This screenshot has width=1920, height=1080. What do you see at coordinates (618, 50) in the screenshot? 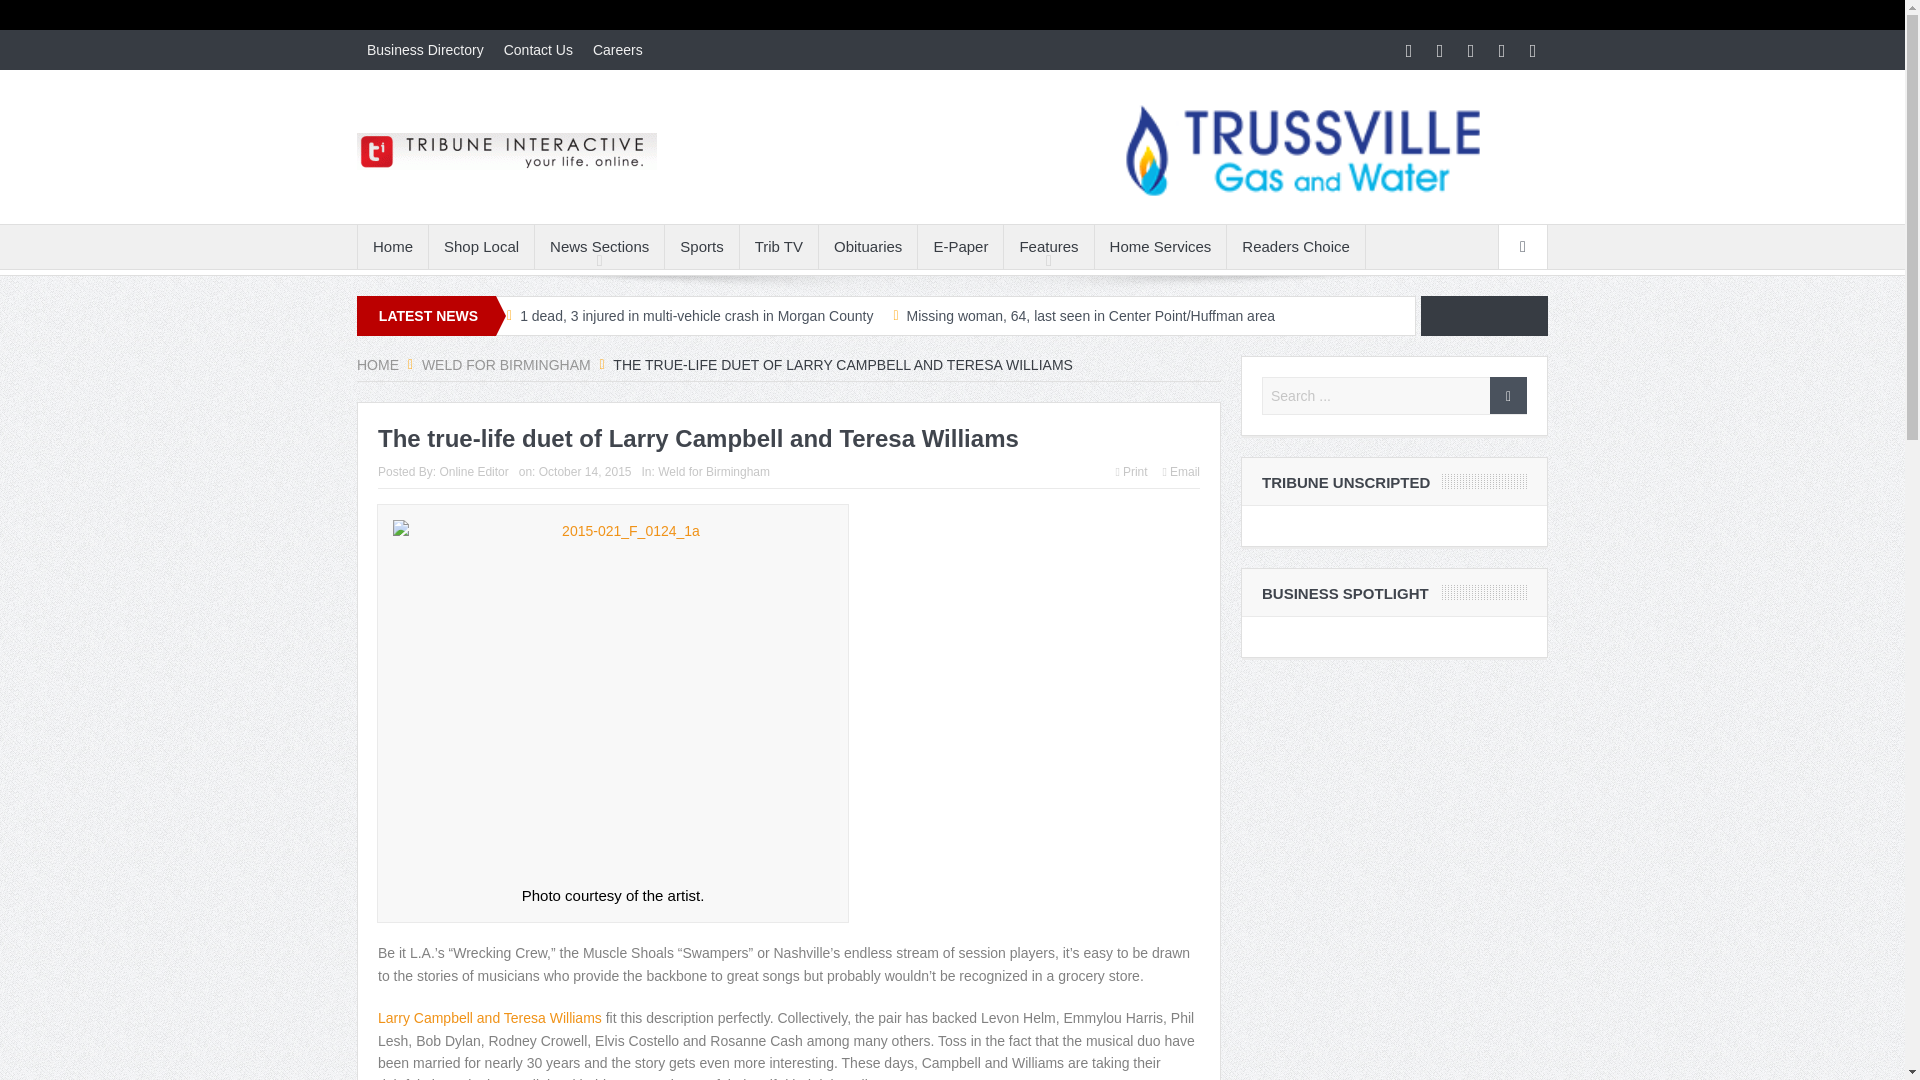
I see `Careers` at bounding box center [618, 50].